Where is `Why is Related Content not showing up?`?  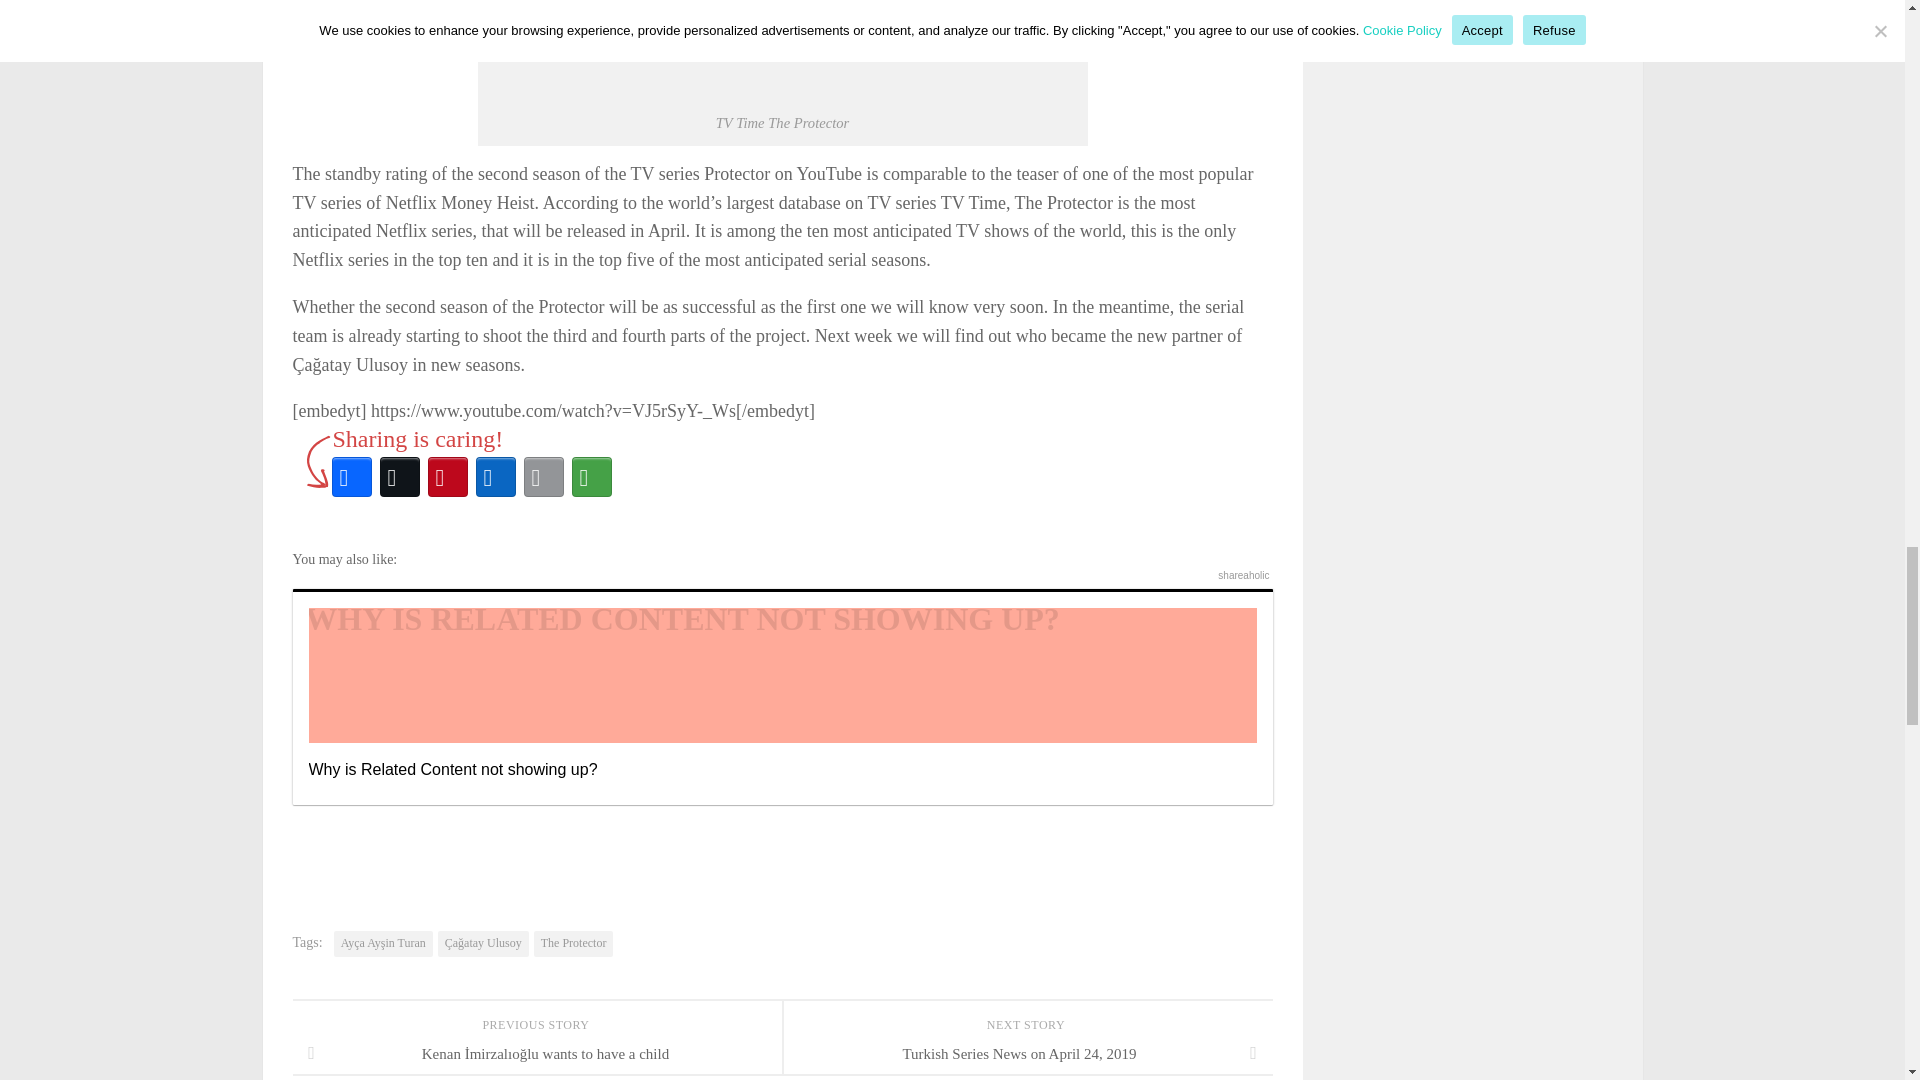
Why is Related Content not showing up? is located at coordinates (781, 696).